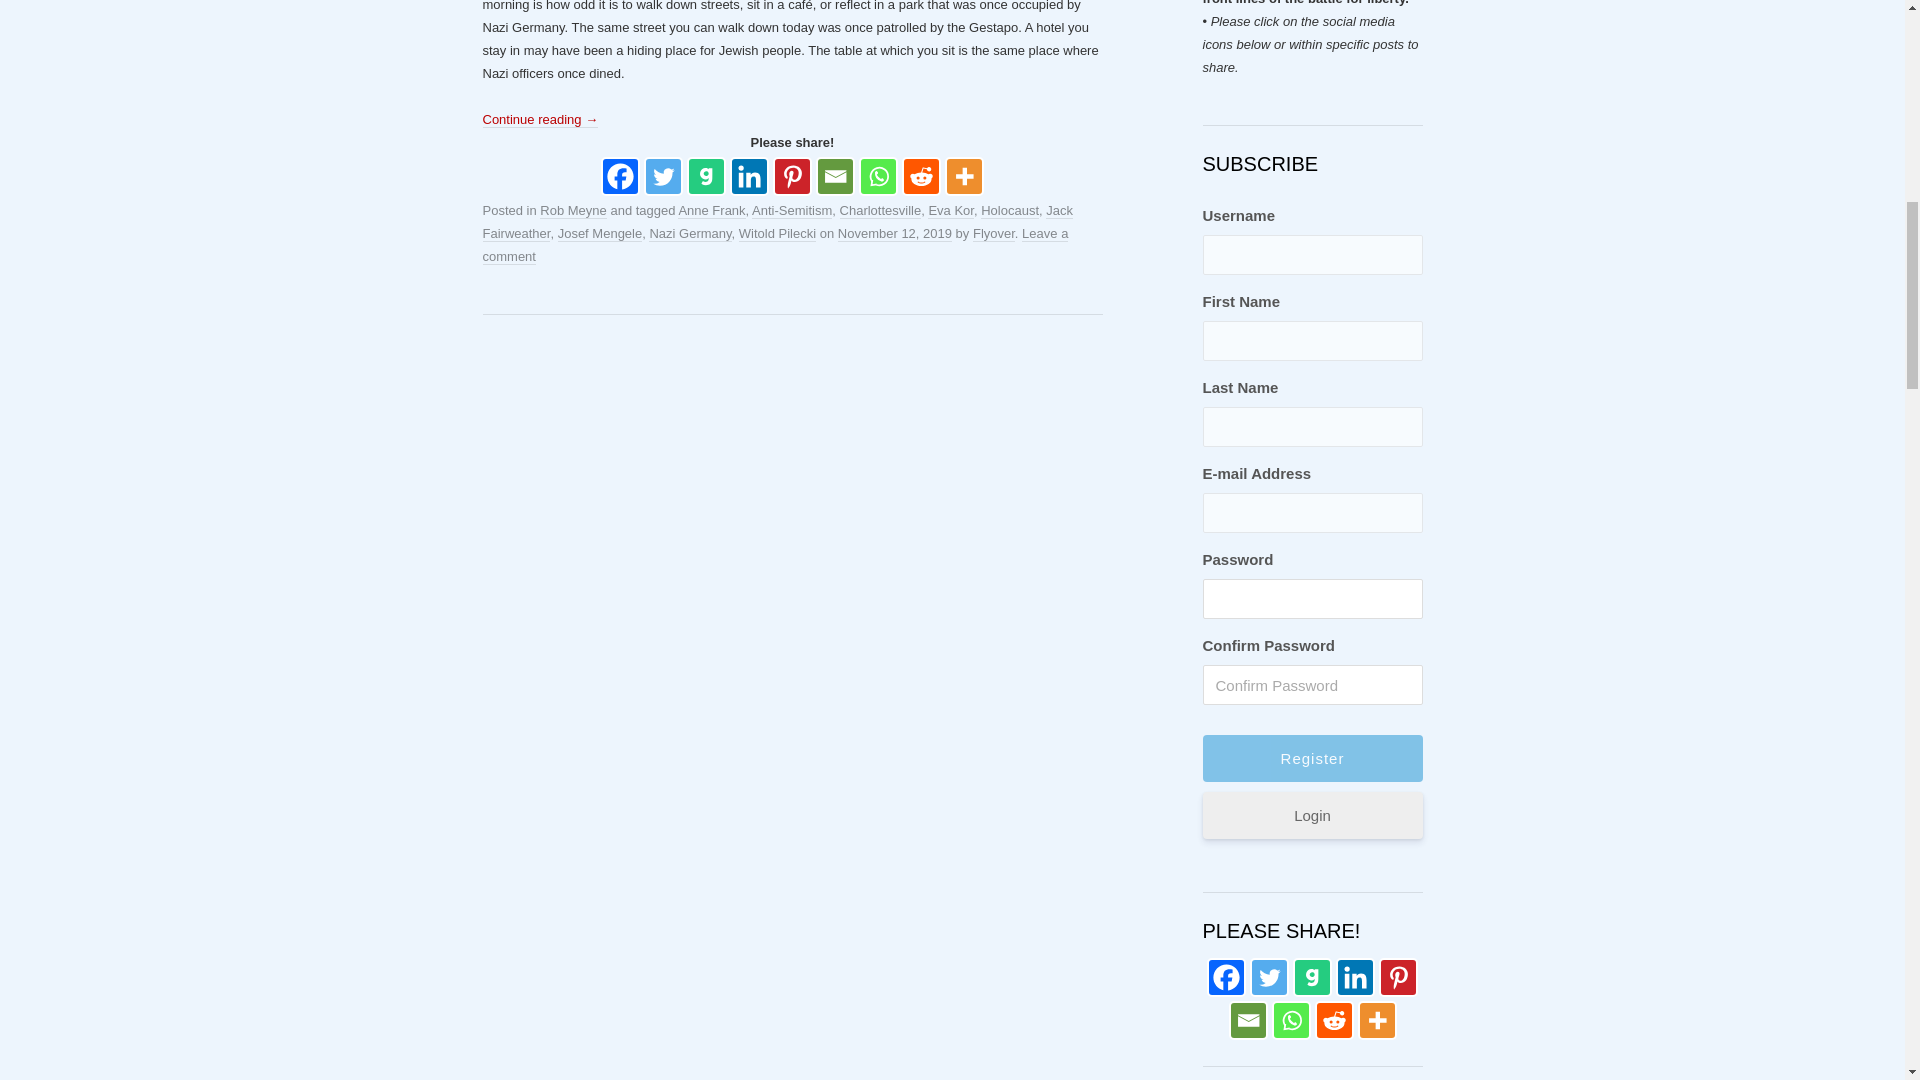 Image resolution: width=1920 pixels, height=1080 pixels. I want to click on Holocaust, so click(1010, 211).